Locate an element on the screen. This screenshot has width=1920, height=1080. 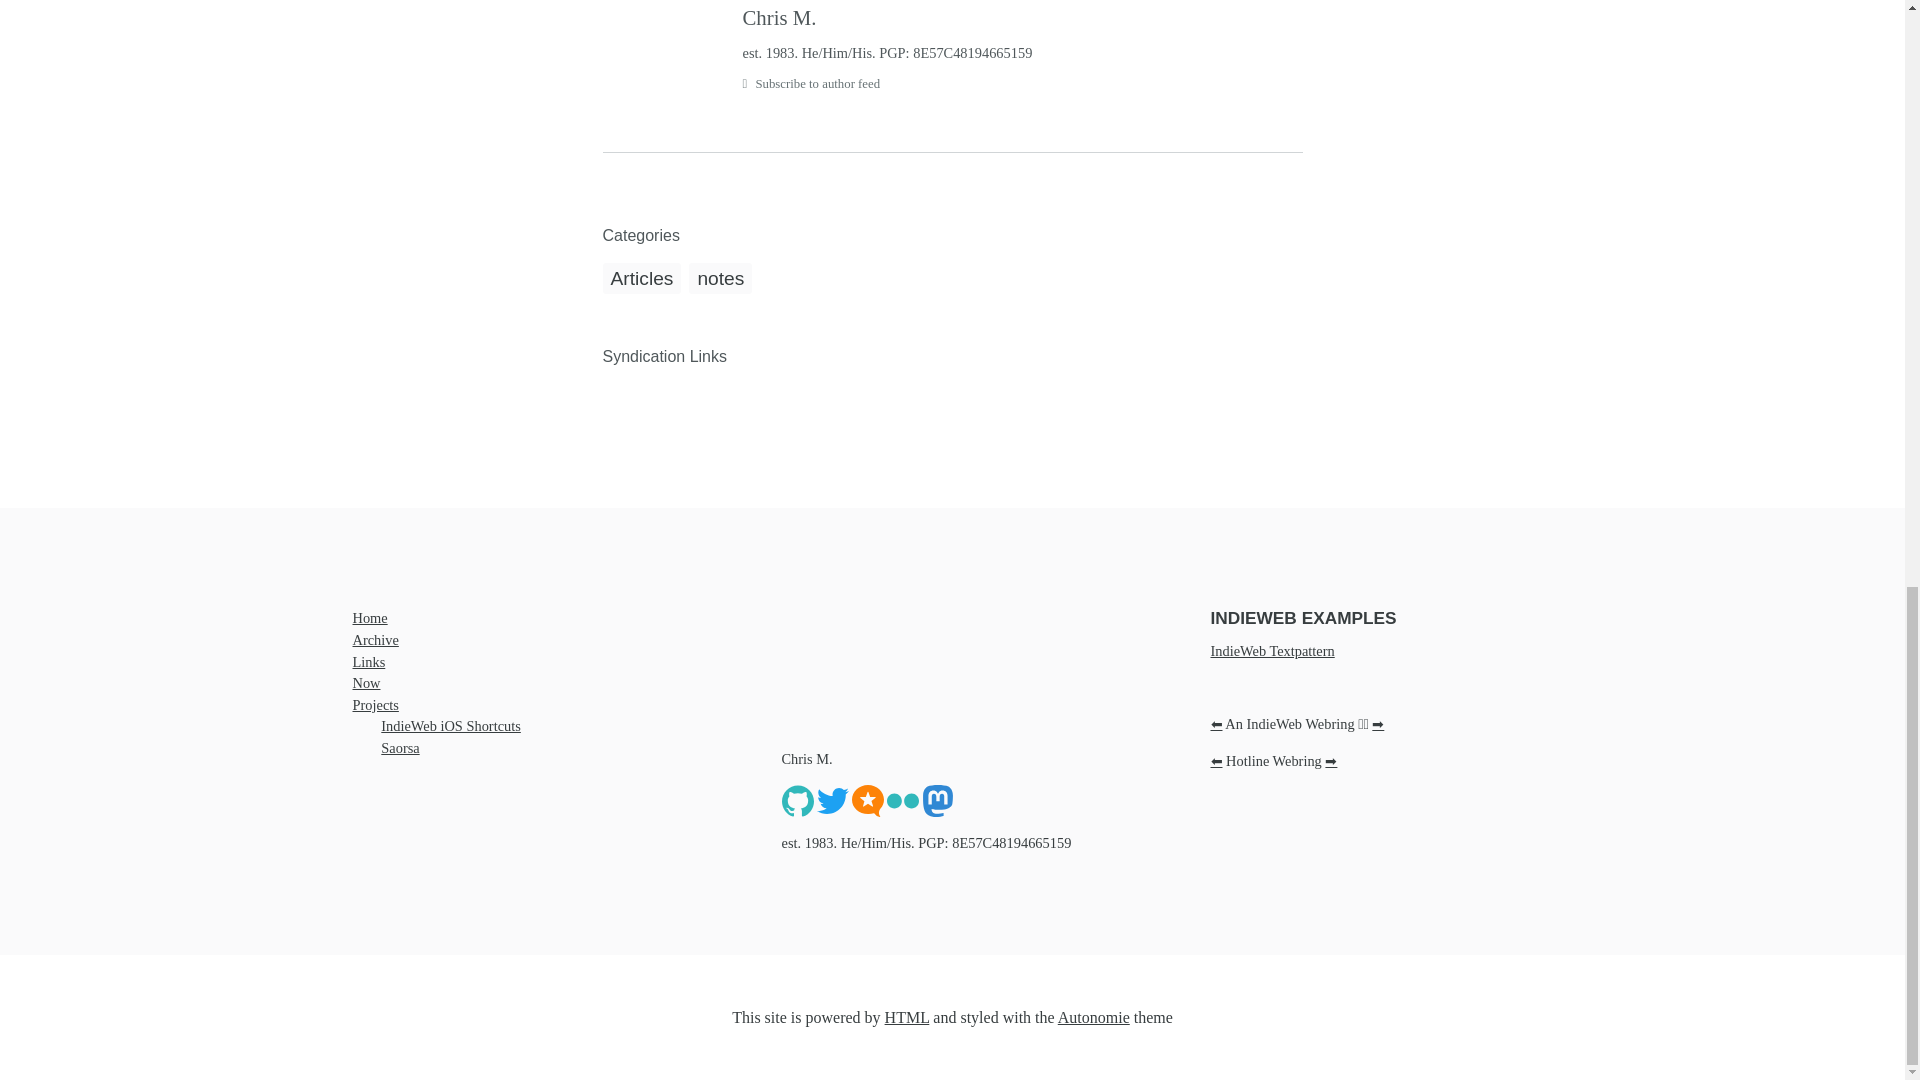
notes is located at coordinates (720, 278).